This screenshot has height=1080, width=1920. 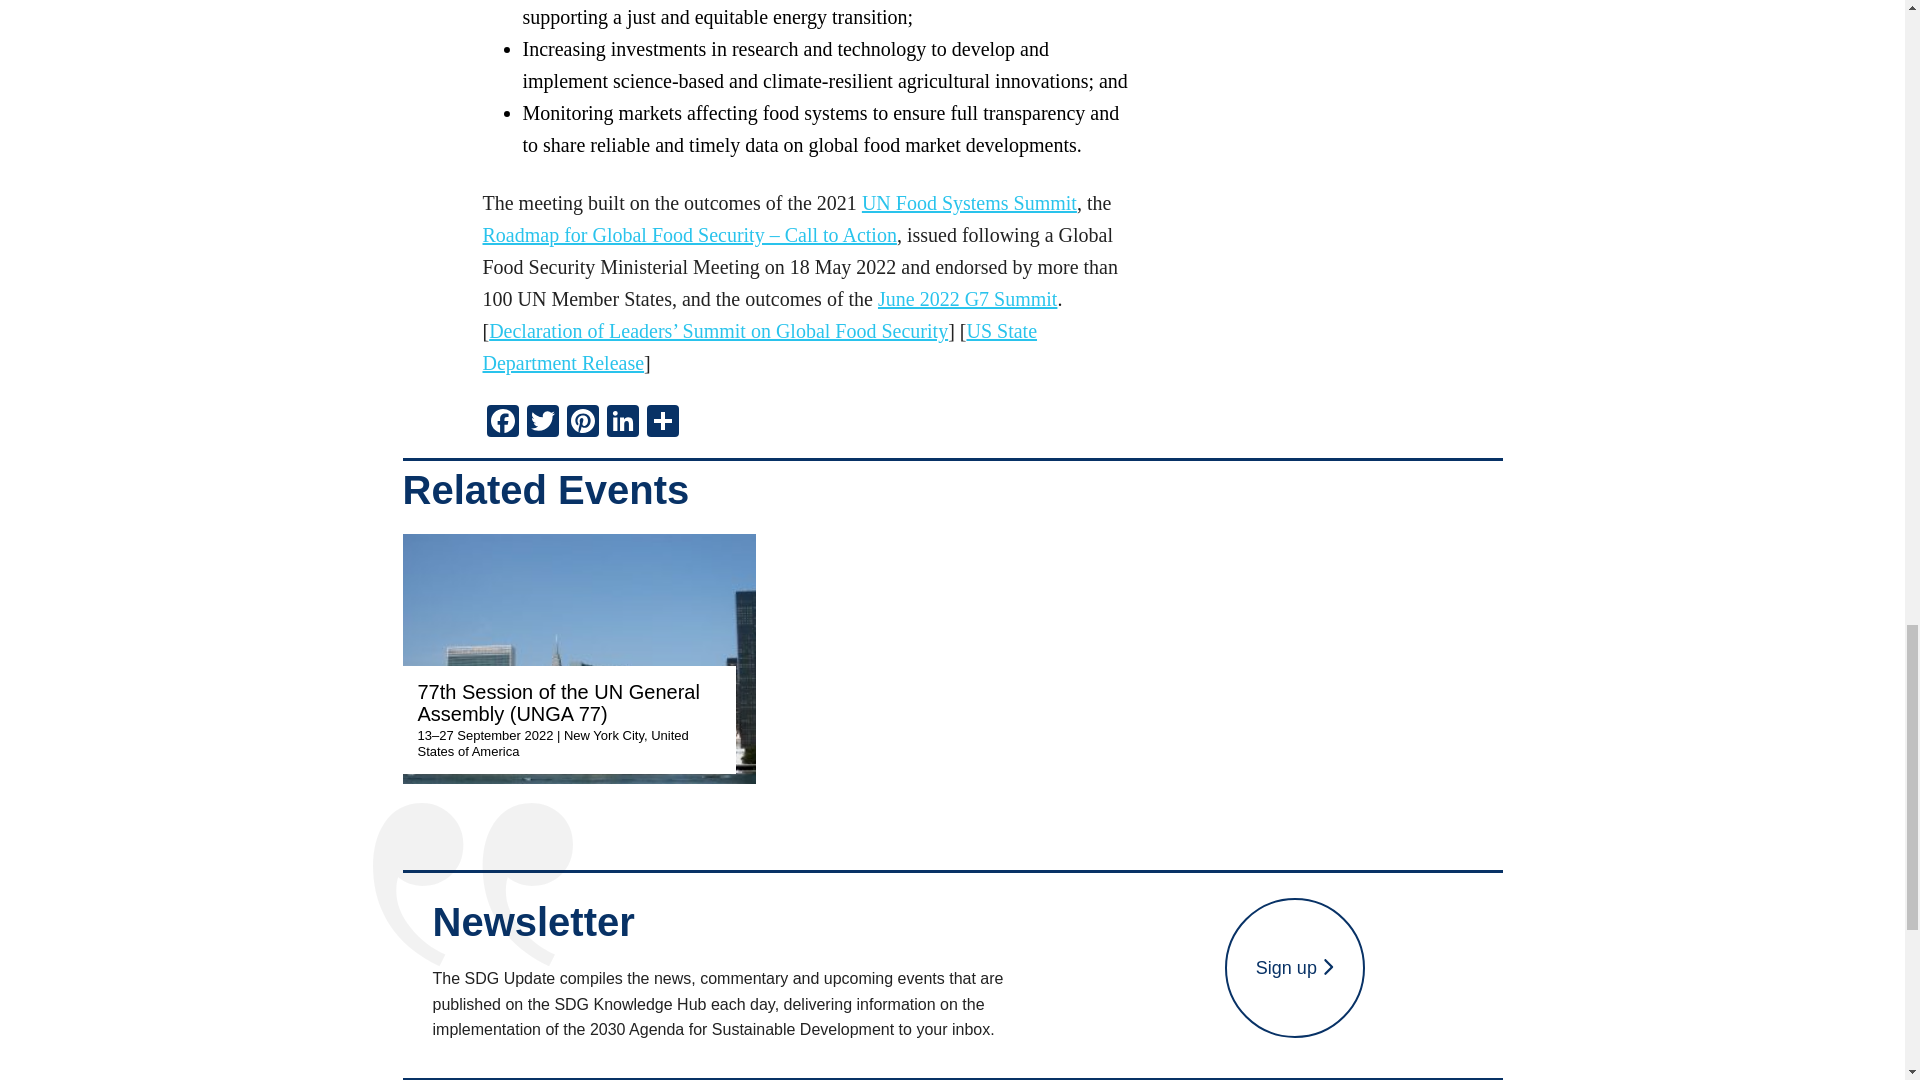 What do you see at coordinates (970, 202) in the screenshot?
I see `UN Food Systems Summit` at bounding box center [970, 202].